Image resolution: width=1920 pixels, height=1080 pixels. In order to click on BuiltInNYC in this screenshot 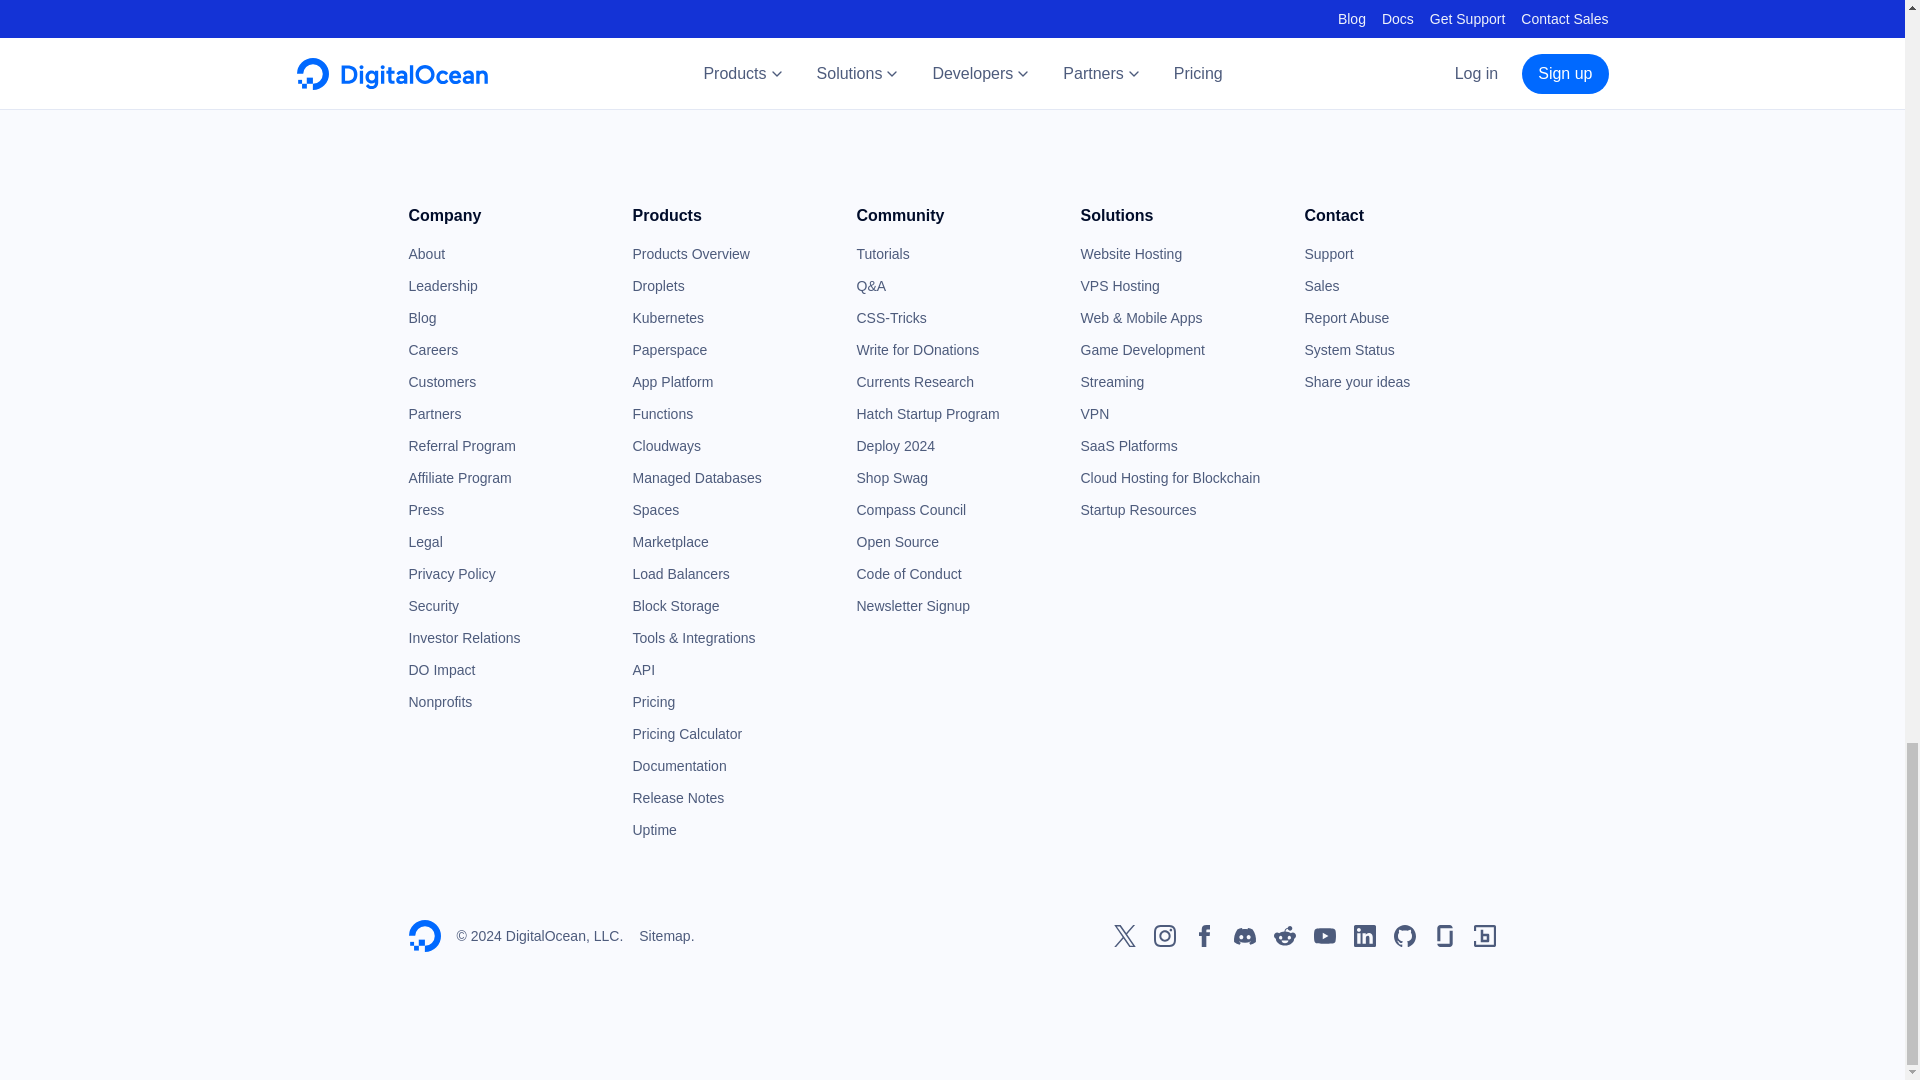, I will do `click(1484, 936)`.